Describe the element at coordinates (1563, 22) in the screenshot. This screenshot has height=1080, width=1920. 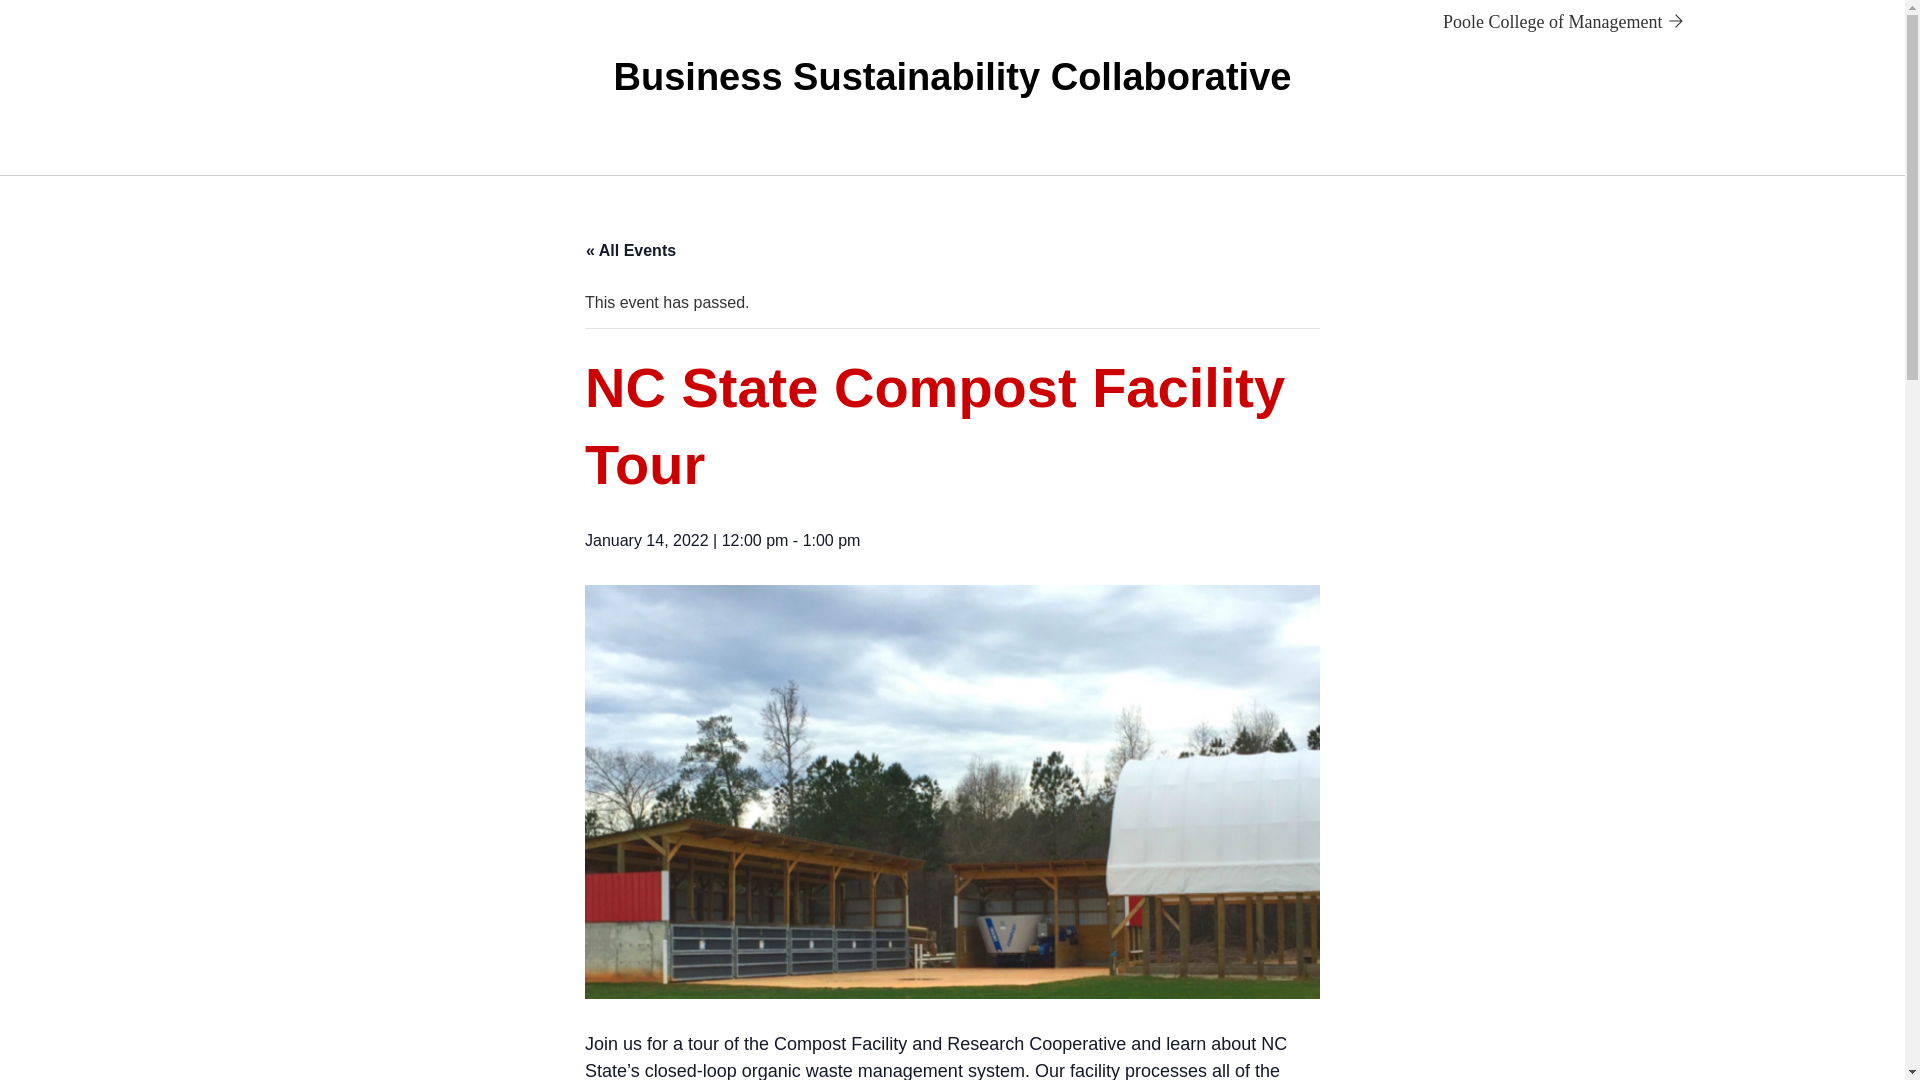
I see `Poole College of Management` at that location.